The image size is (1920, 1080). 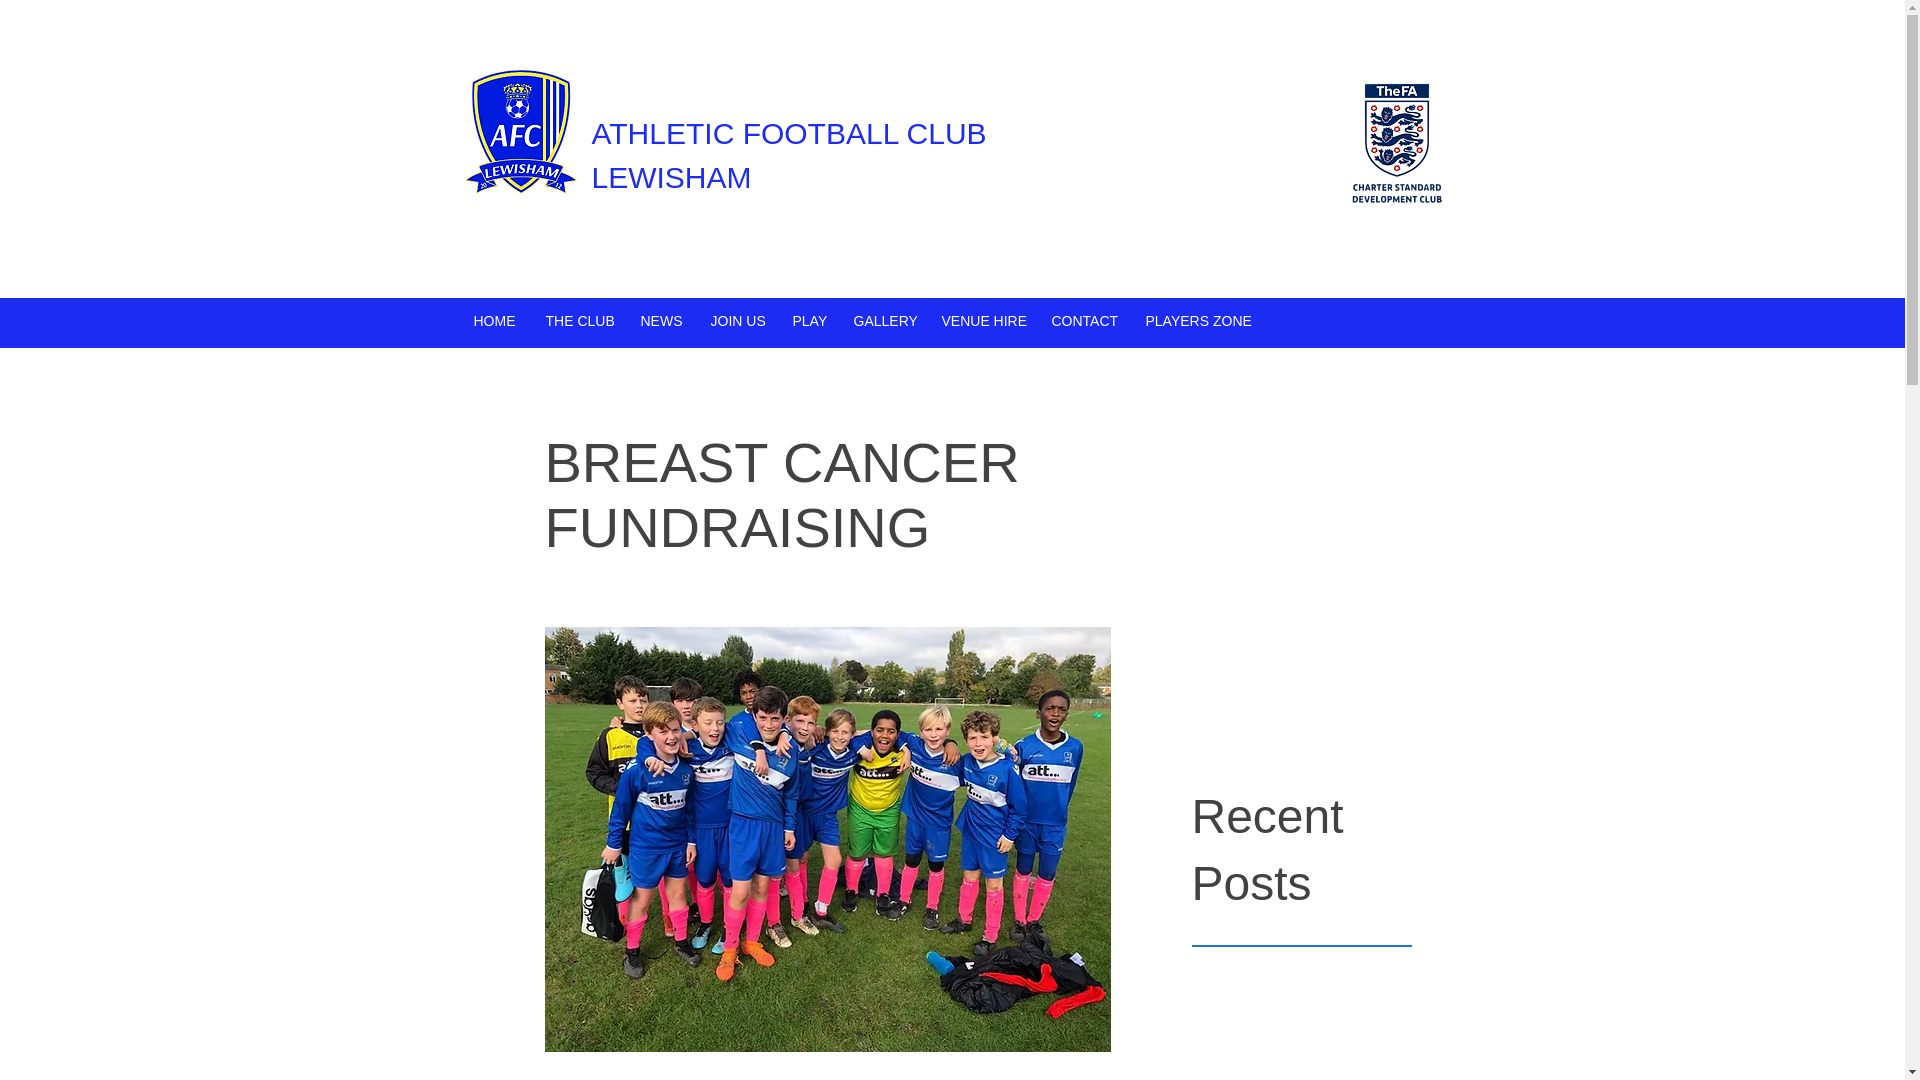 What do you see at coordinates (577, 320) in the screenshot?
I see `THE CLUB` at bounding box center [577, 320].